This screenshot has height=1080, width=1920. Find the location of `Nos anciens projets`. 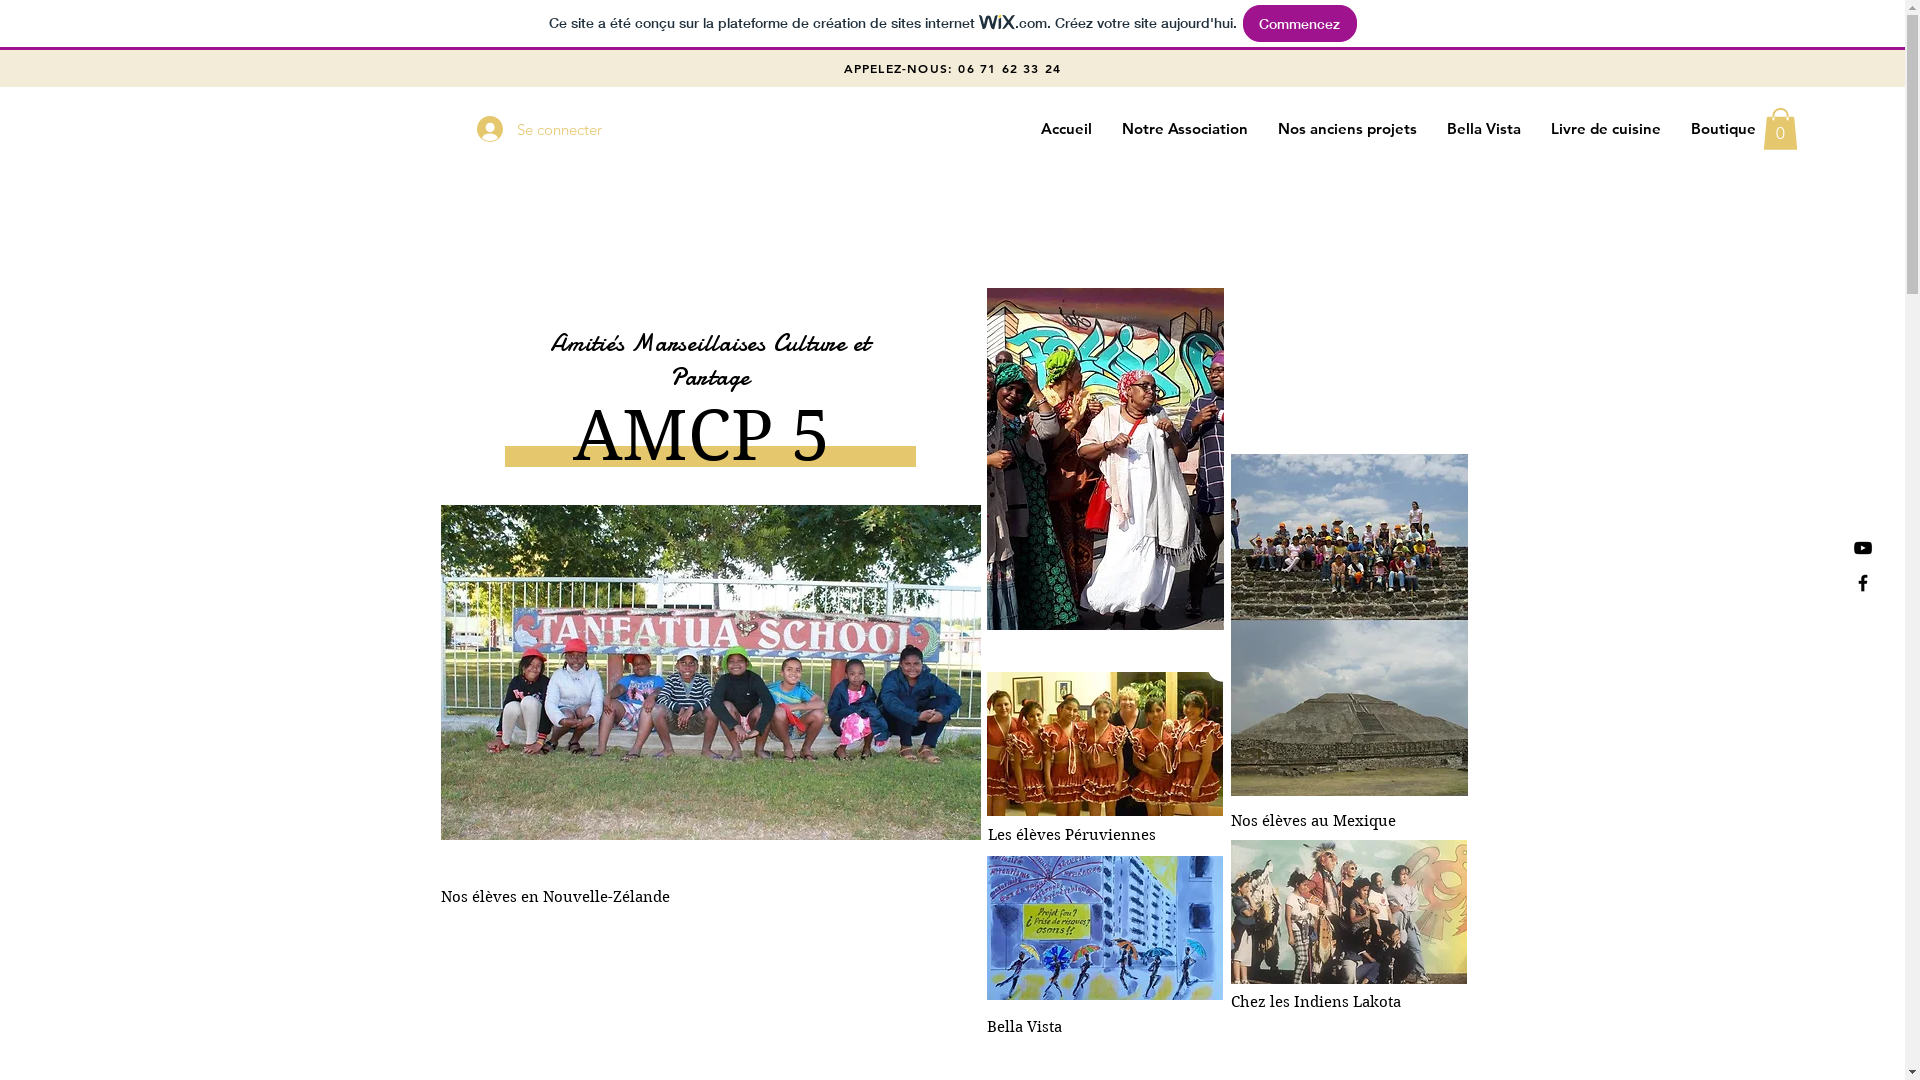

Nos anciens projets is located at coordinates (1348, 129).